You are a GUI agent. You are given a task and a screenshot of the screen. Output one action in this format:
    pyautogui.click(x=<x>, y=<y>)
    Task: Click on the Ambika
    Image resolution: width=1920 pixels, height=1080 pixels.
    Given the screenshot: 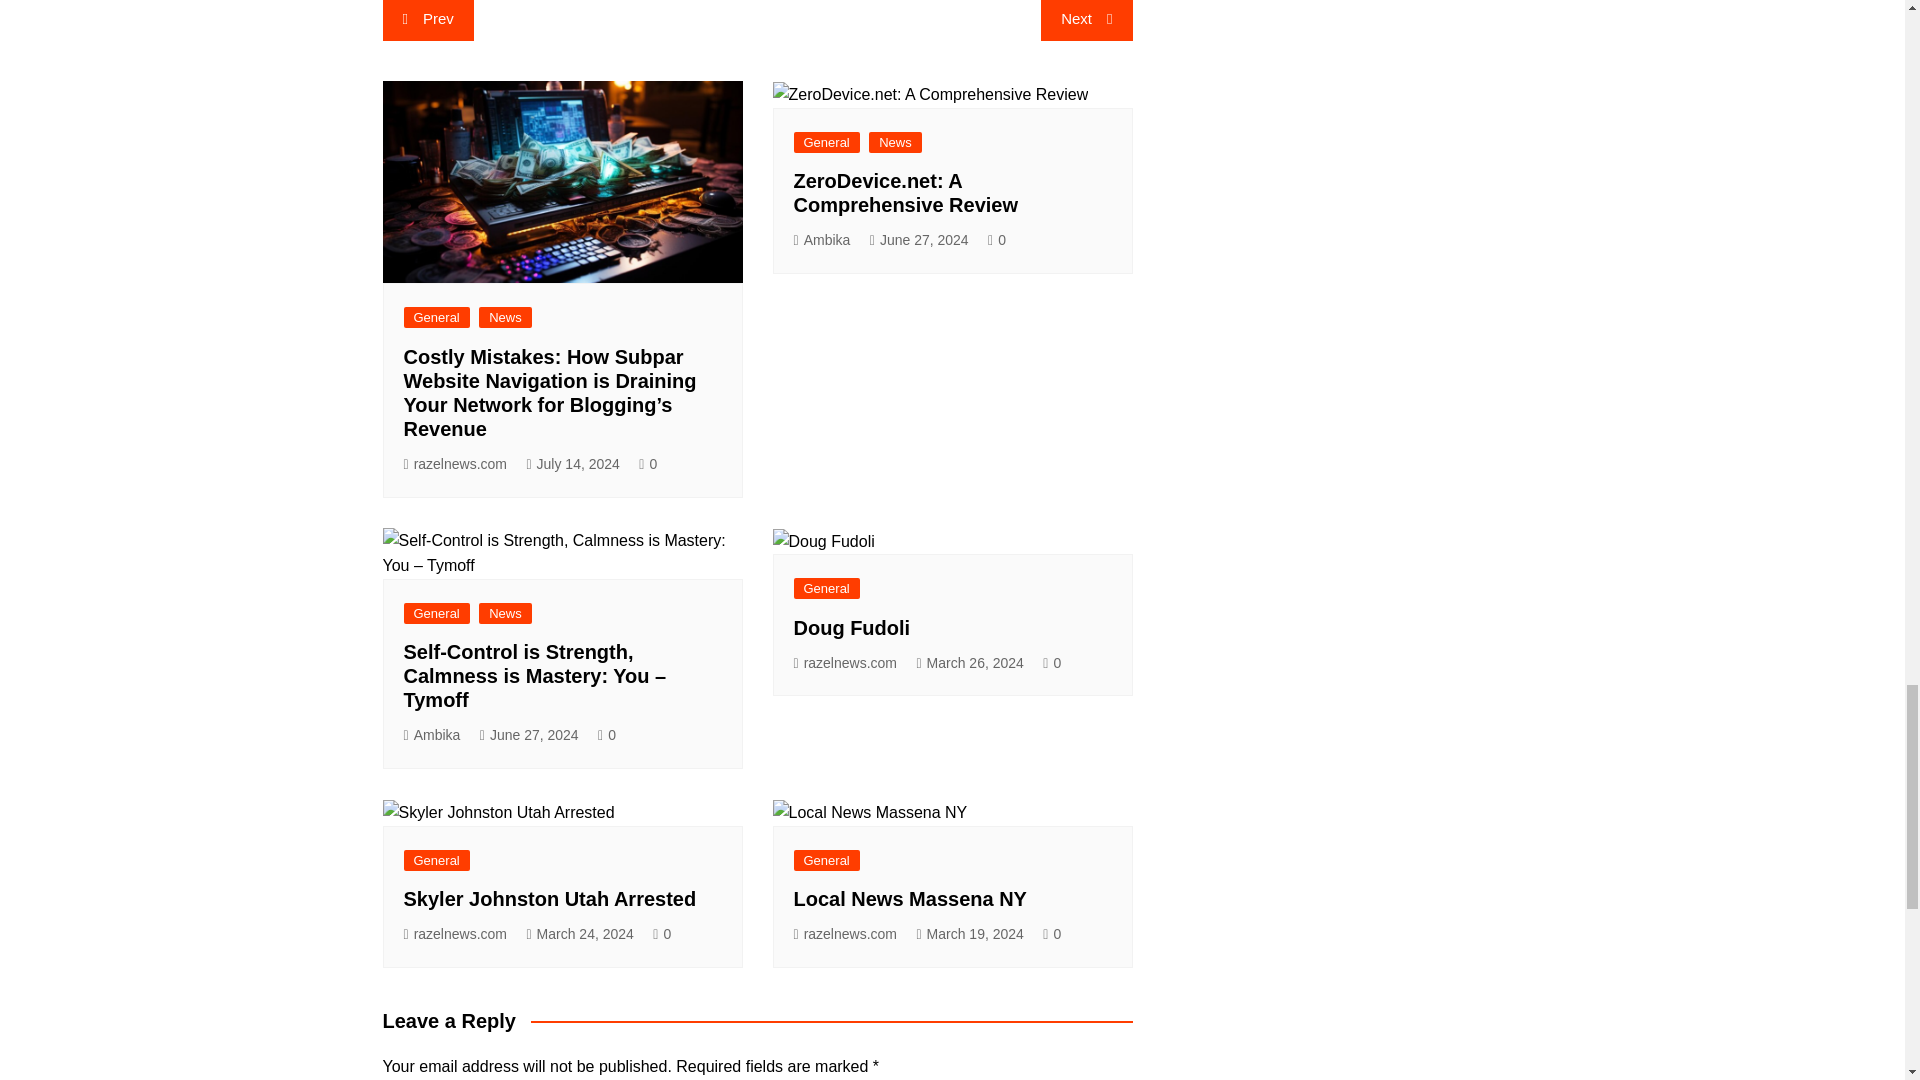 What is the action you would take?
    pyautogui.click(x=822, y=240)
    